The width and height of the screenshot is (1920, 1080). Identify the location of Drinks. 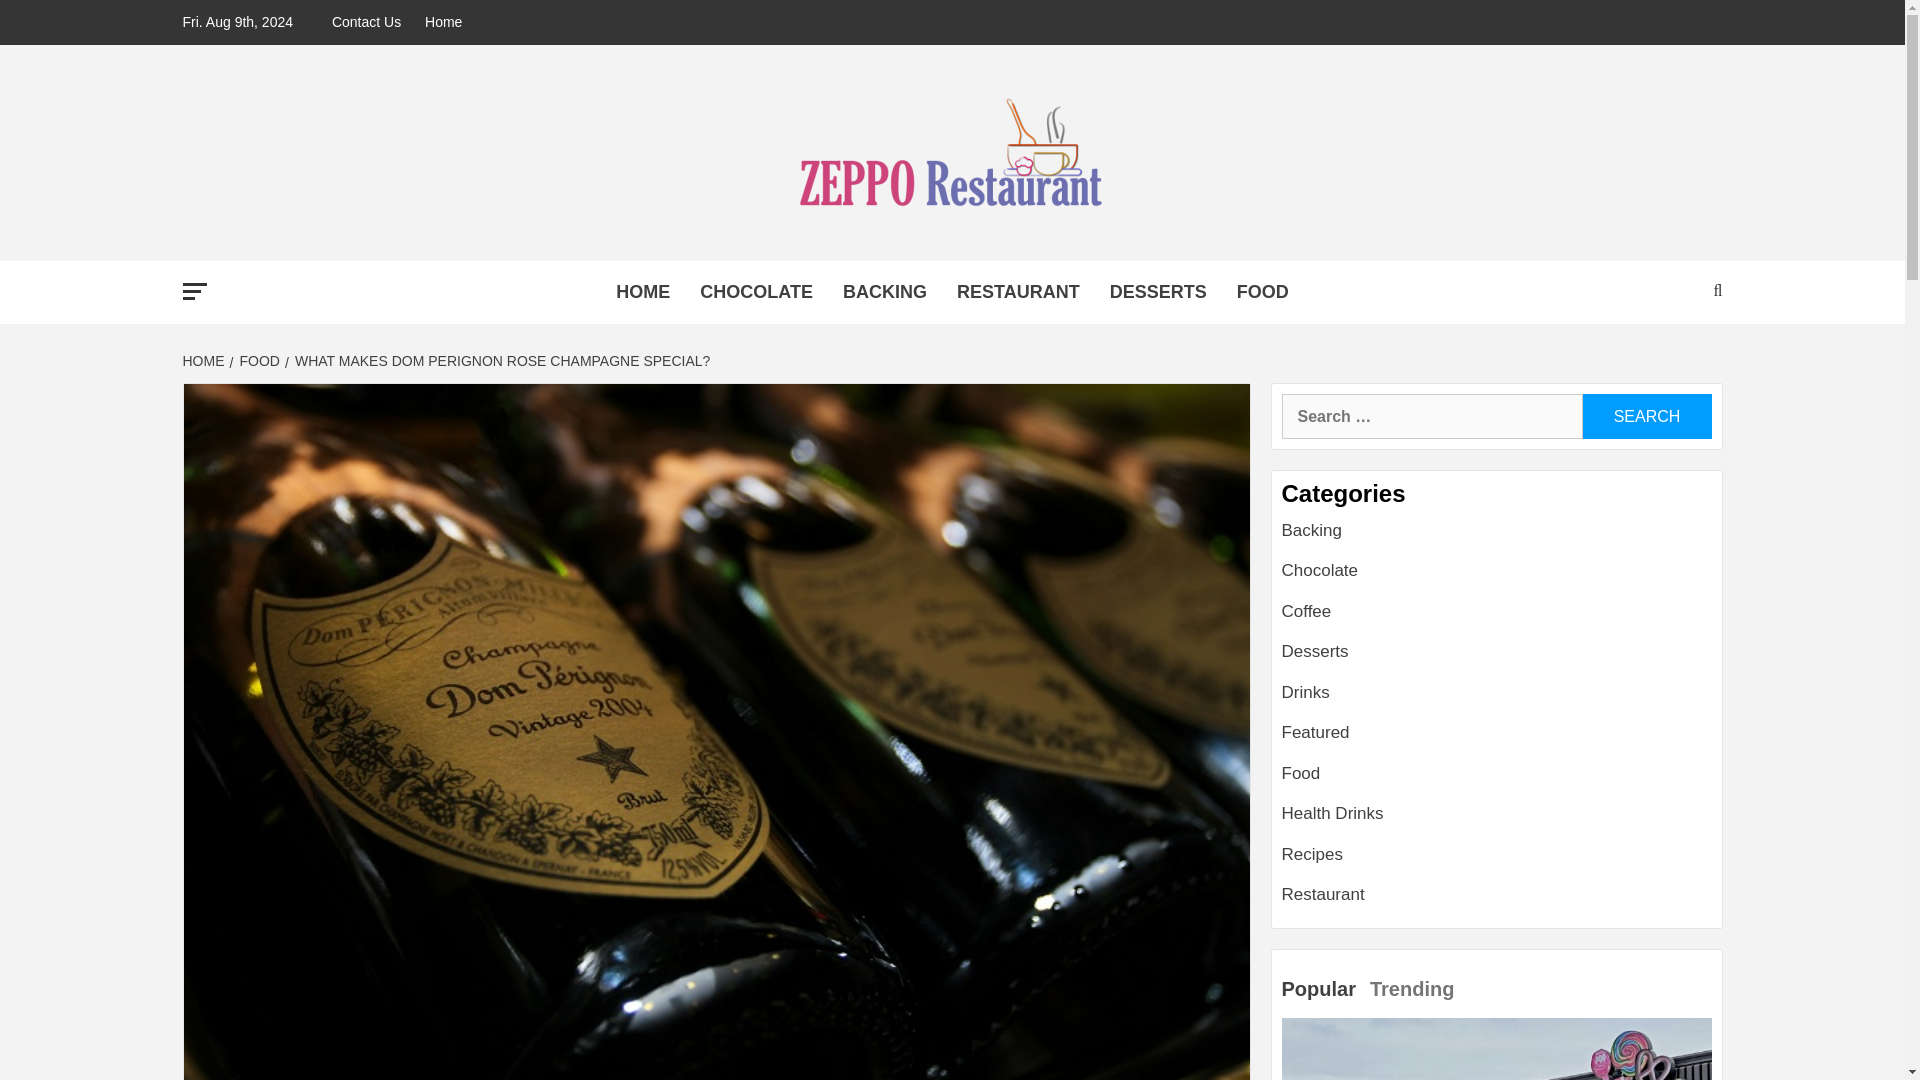
(1306, 692).